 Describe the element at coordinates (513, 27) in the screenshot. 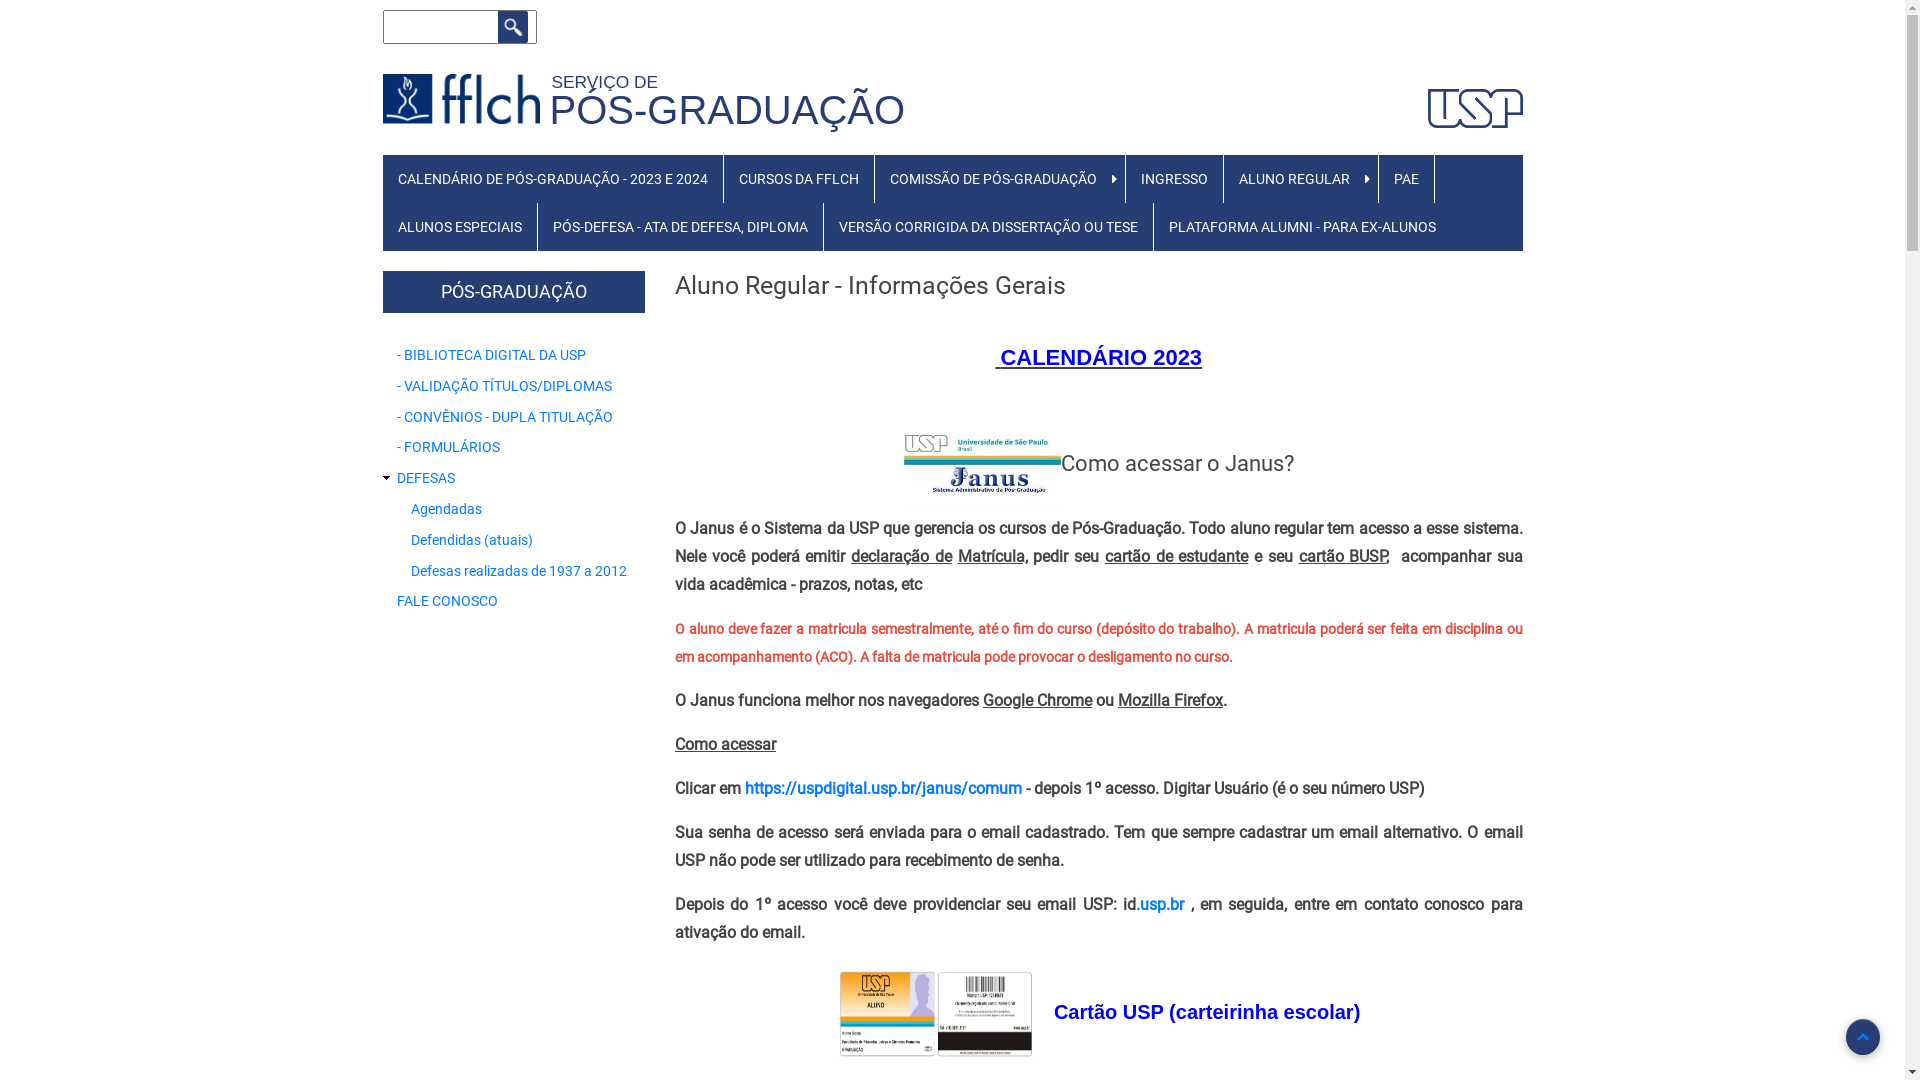

I see `Buscar` at that location.